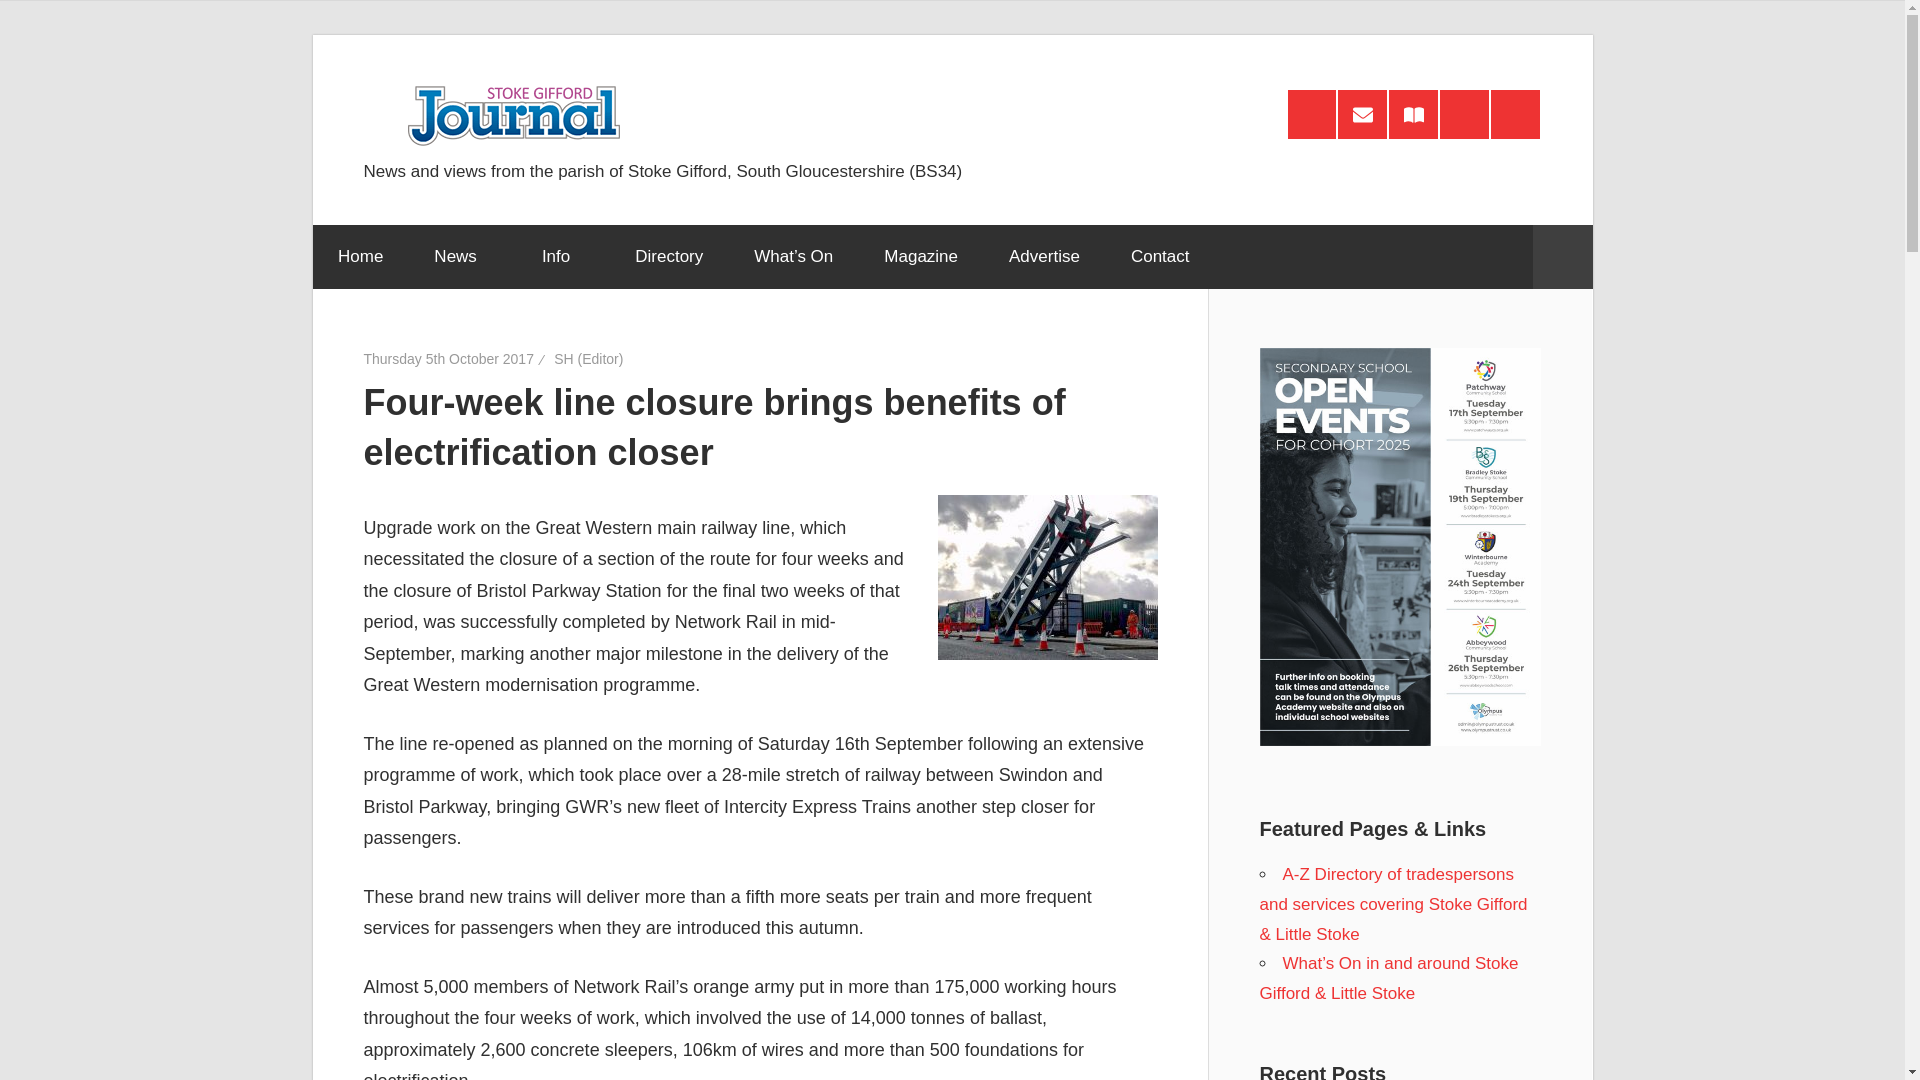 This screenshot has height=1080, width=1920. Describe the element at coordinates (1413, 114) in the screenshot. I see `Read the Stoke Gifford Journal magazine online` at that location.